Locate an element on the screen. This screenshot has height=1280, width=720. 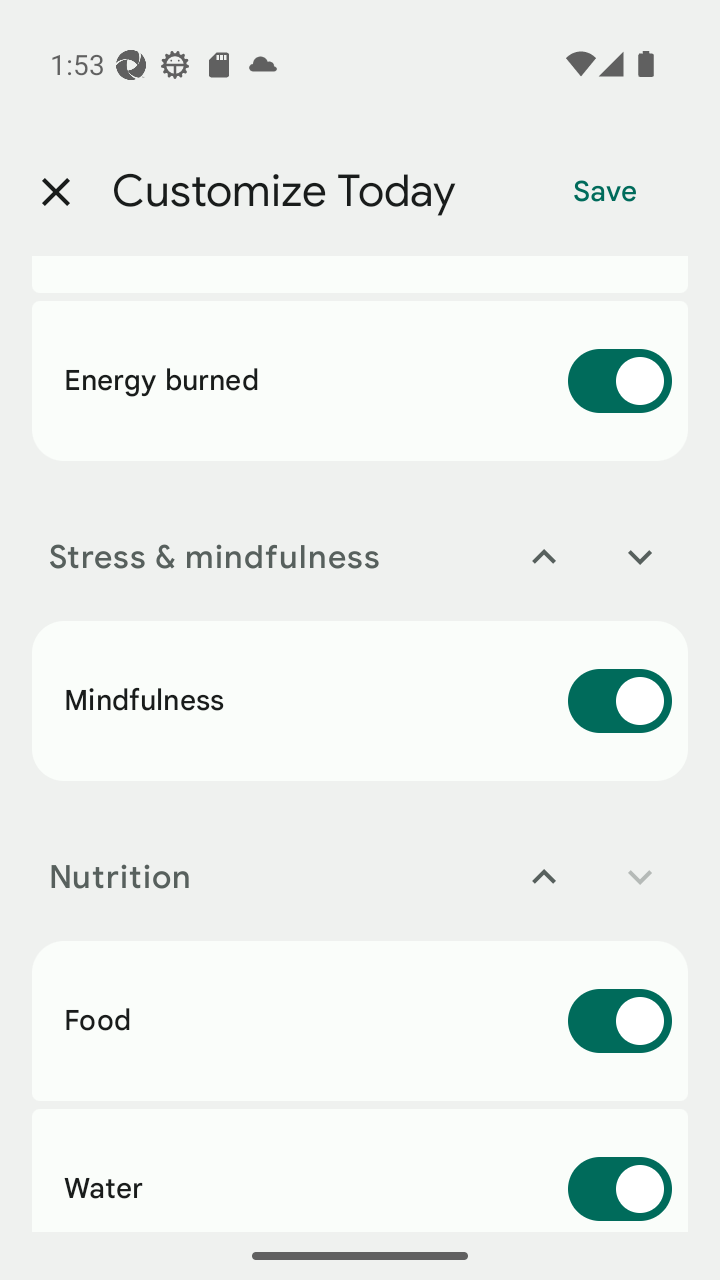
Move Stress & mindfulness down is located at coordinates (640, 557).